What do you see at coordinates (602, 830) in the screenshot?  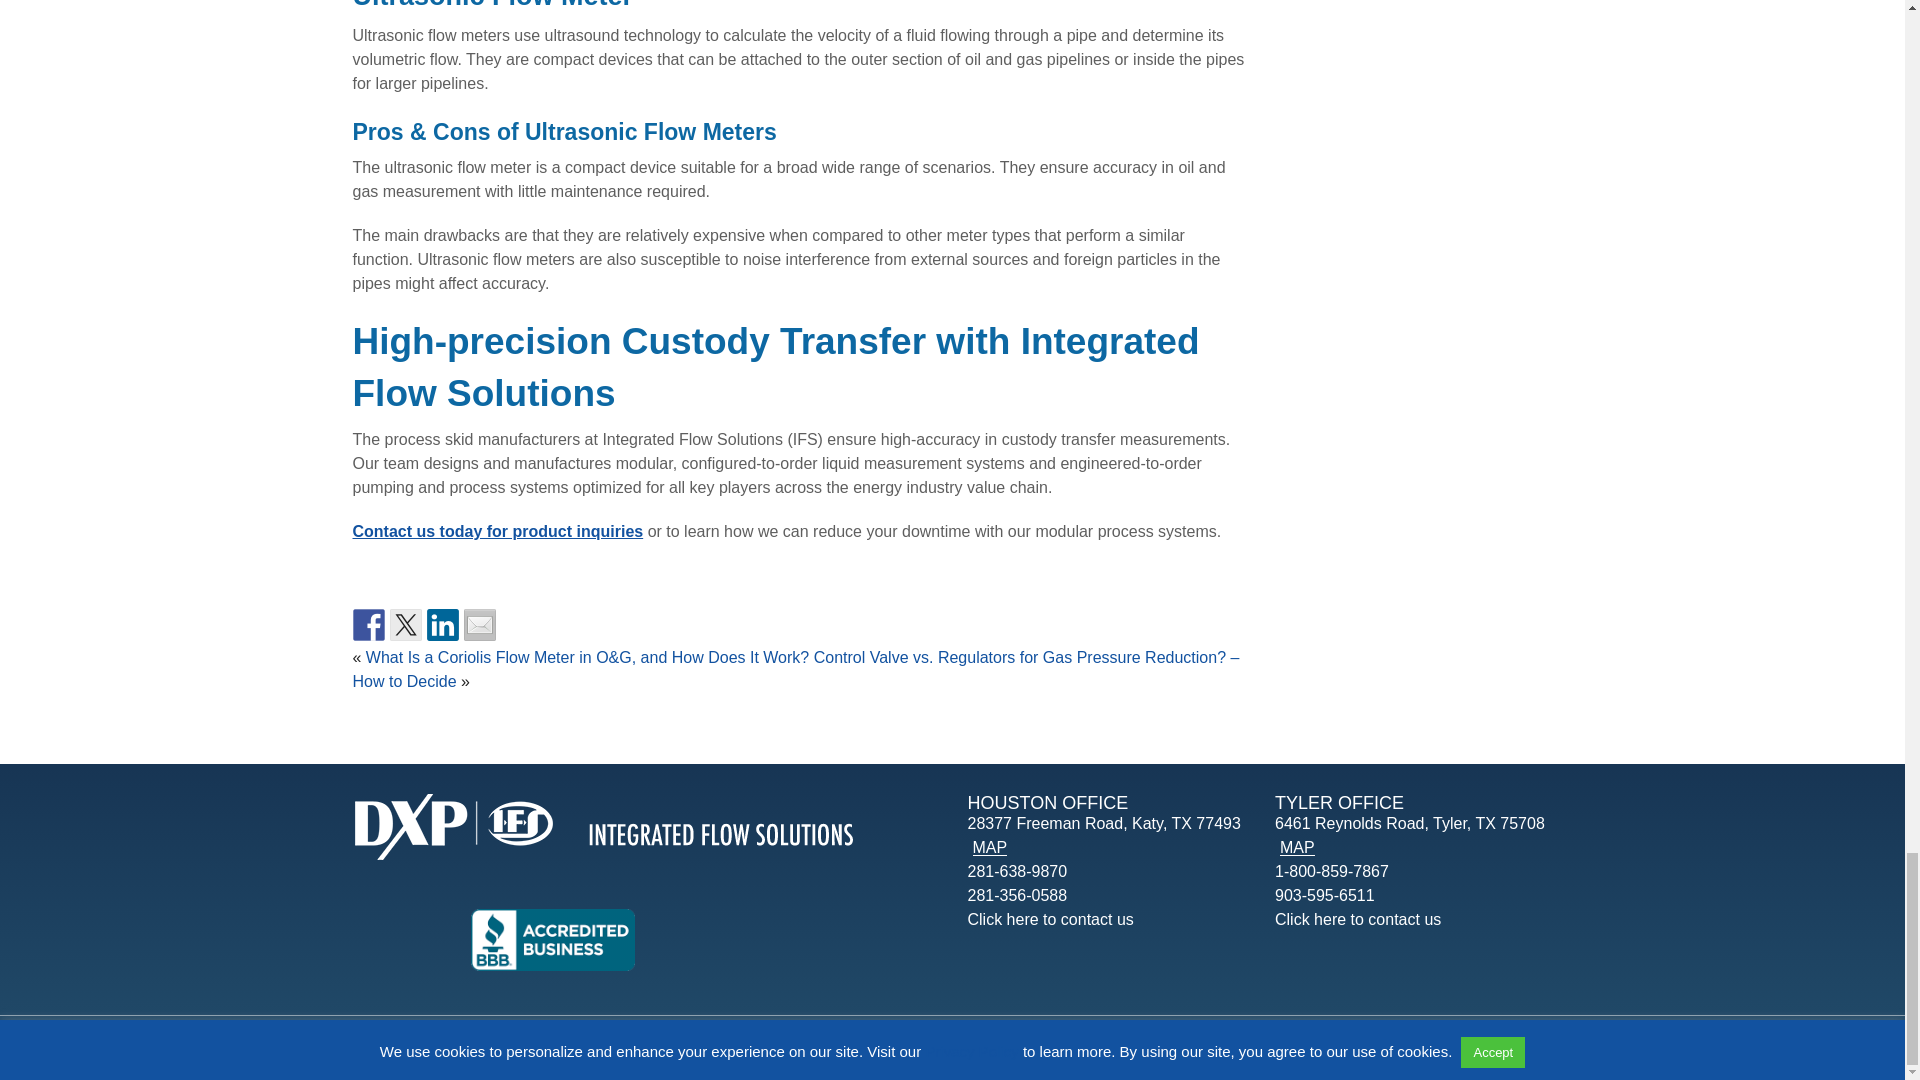 I see `Integrated Flow Solutions` at bounding box center [602, 830].